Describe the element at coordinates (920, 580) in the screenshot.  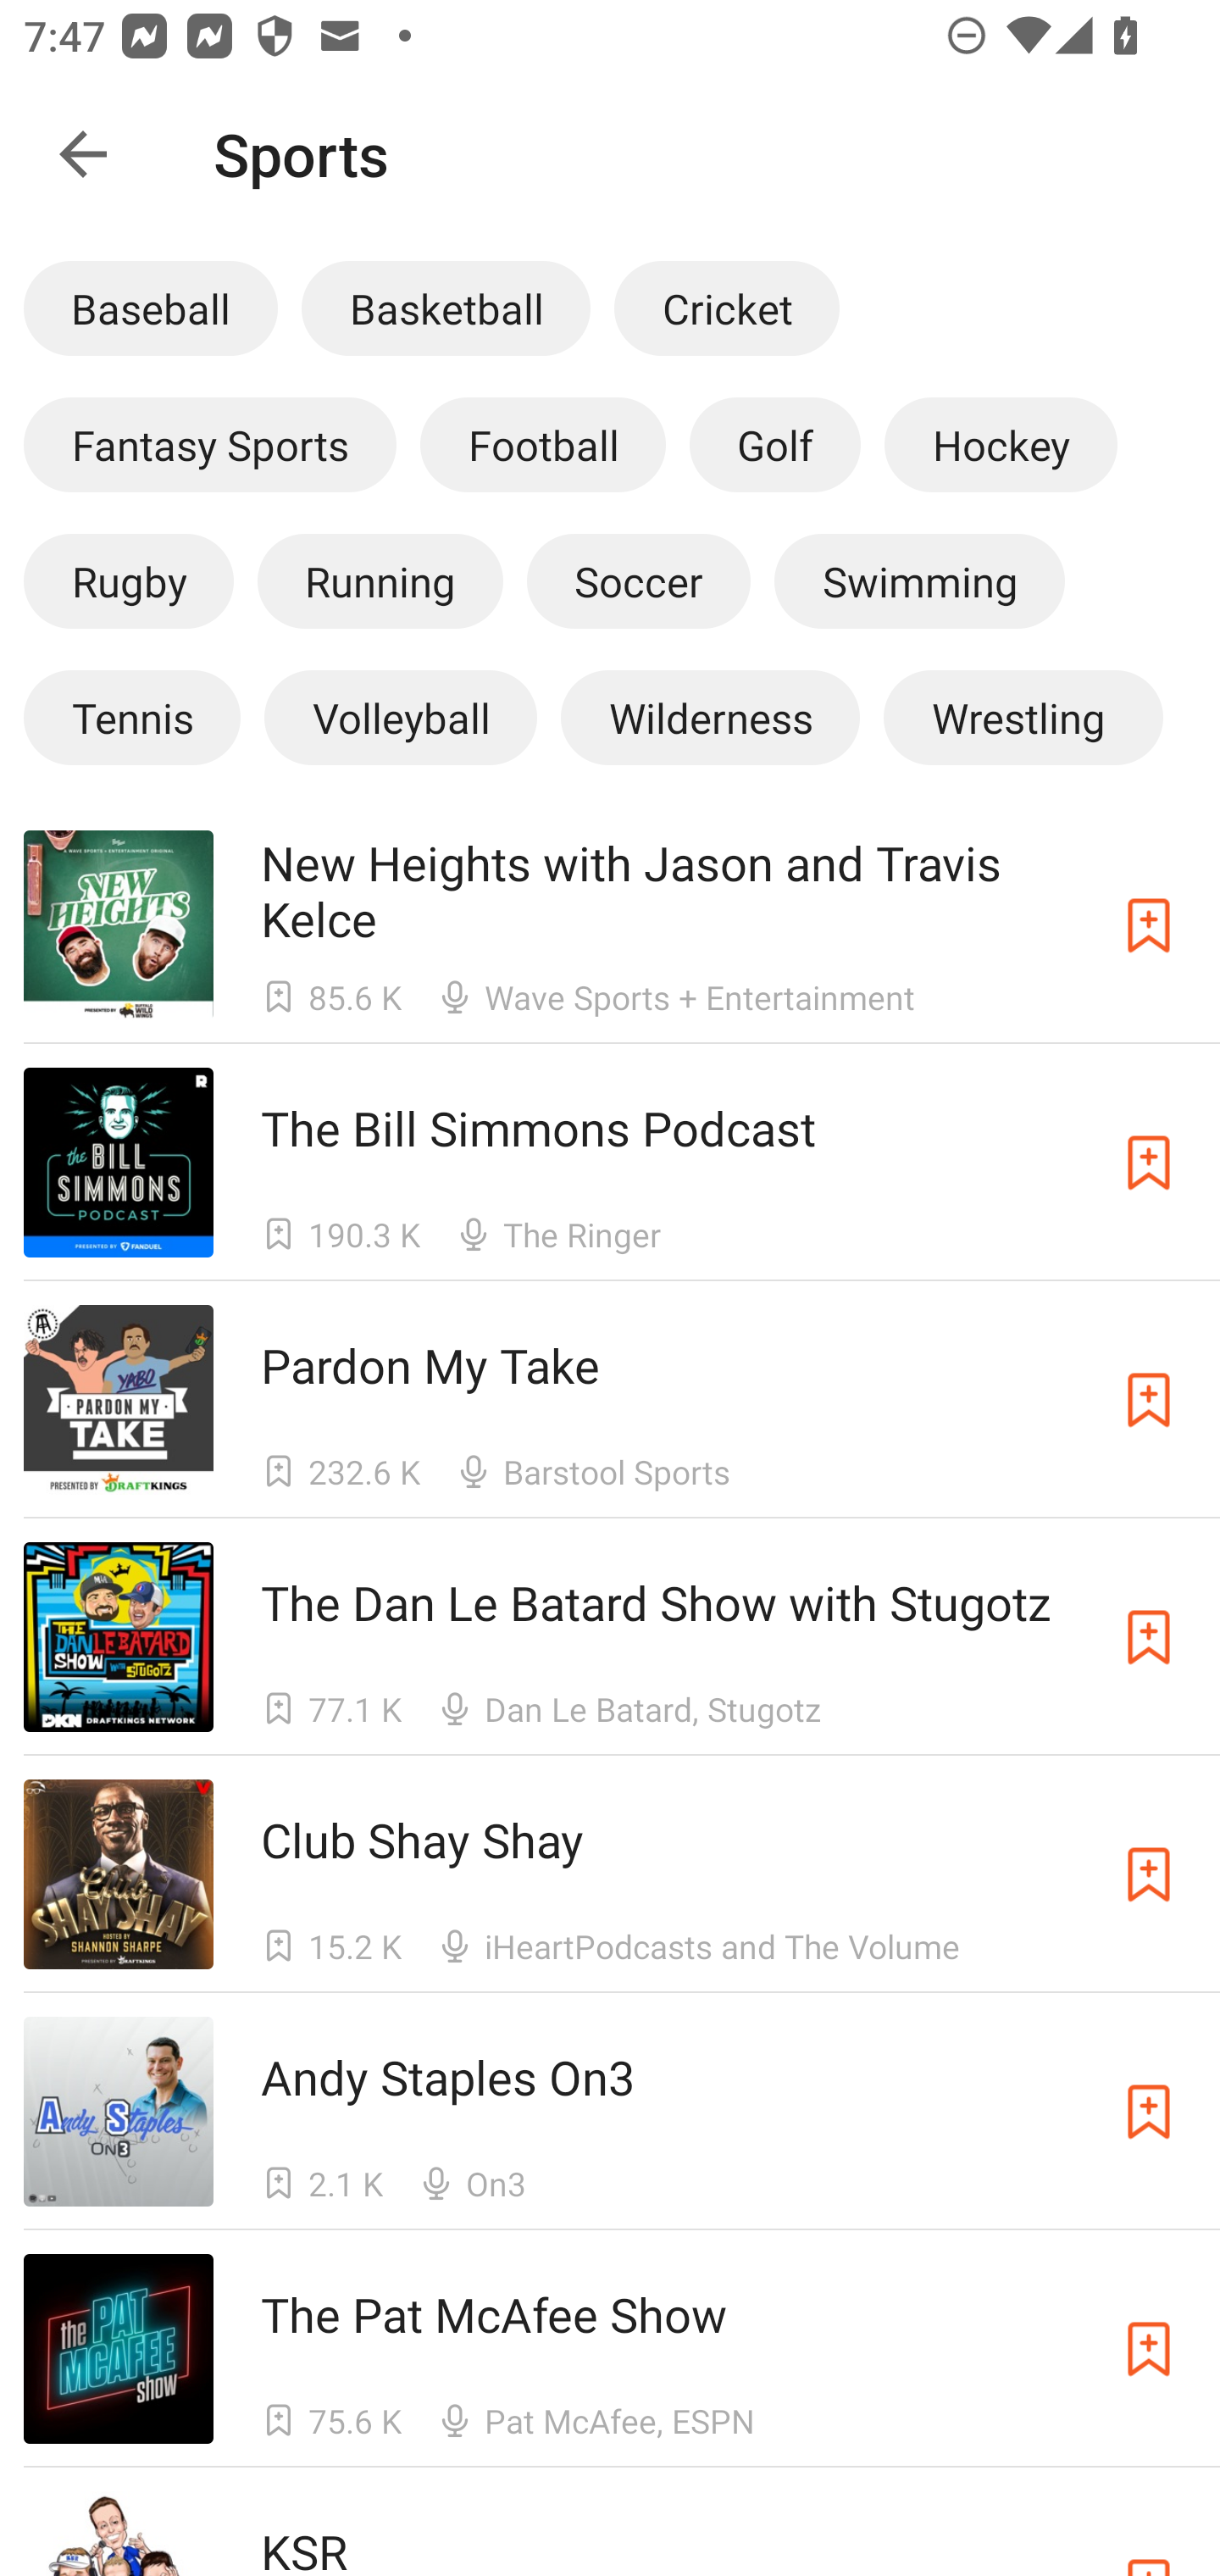
I see `Swimming` at that location.